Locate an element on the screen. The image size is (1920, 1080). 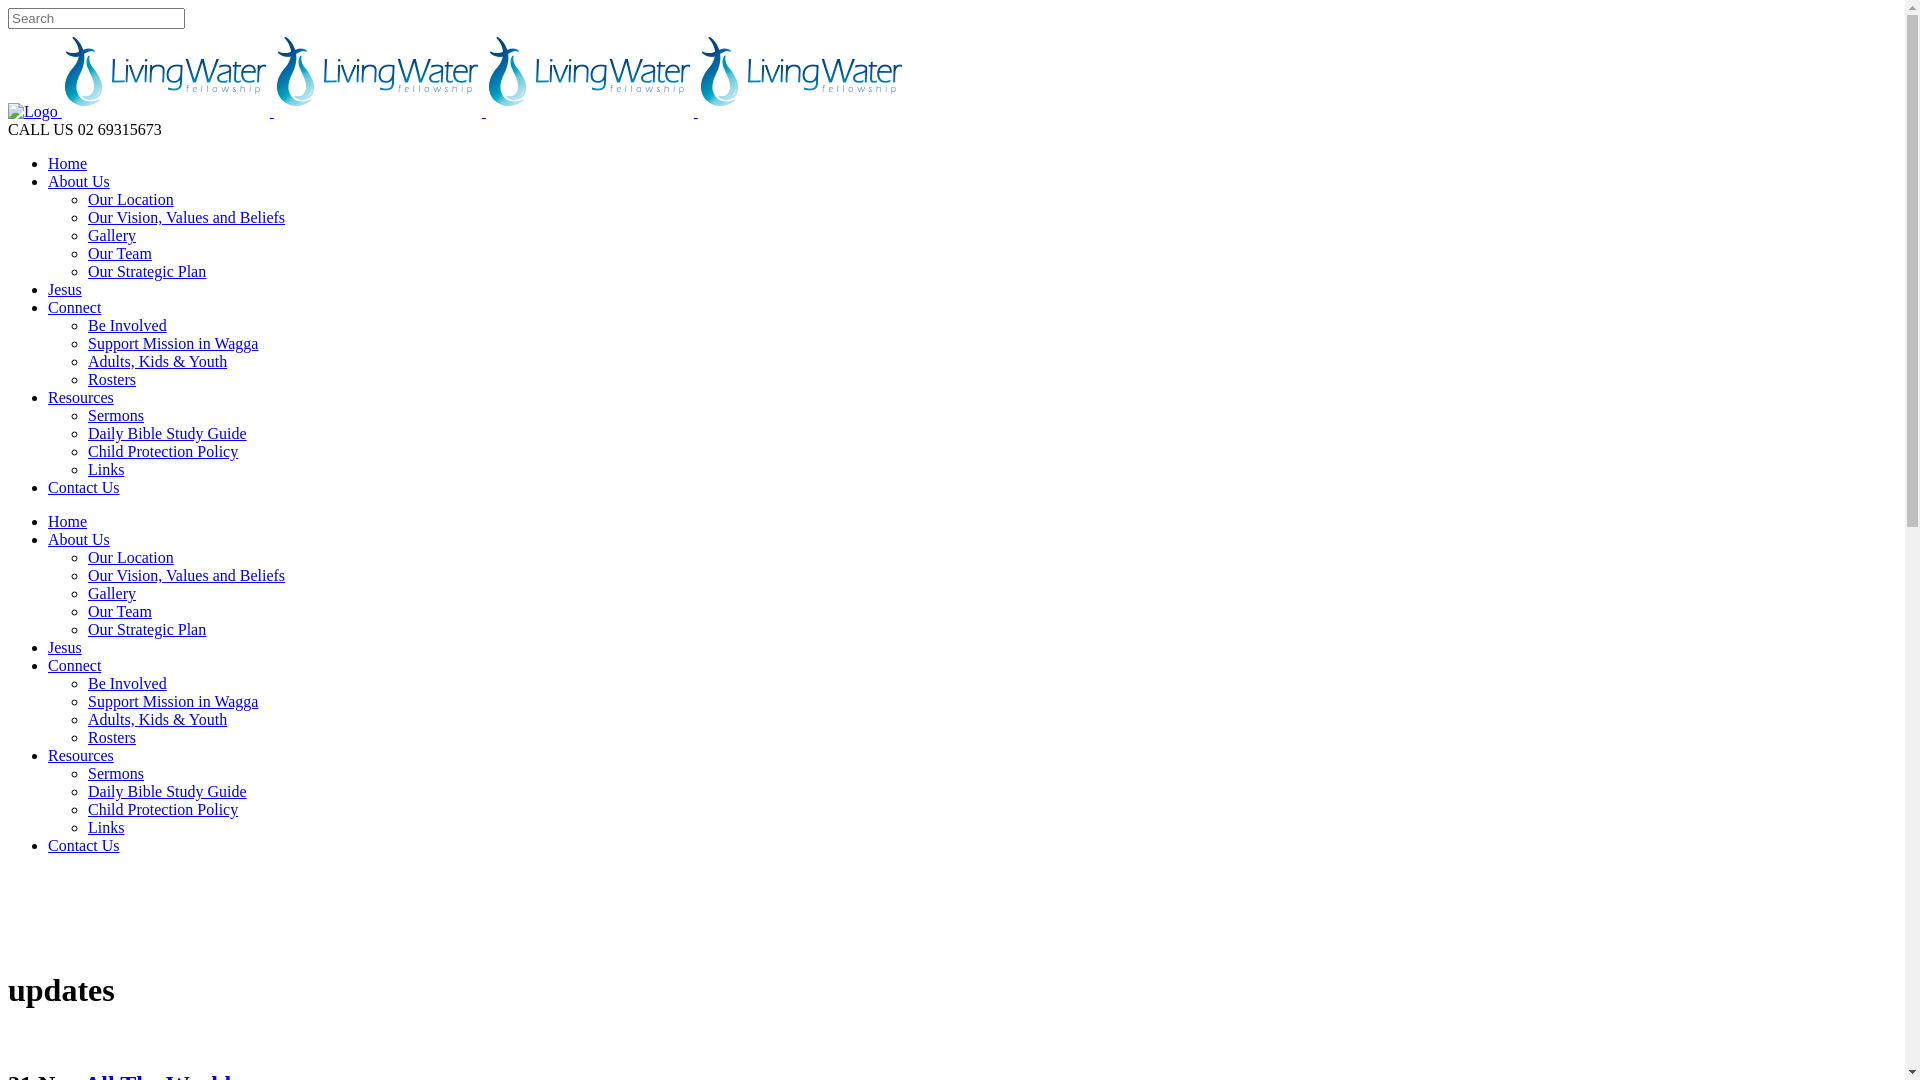
Daily Bible Study Guide is located at coordinates (167, 434).